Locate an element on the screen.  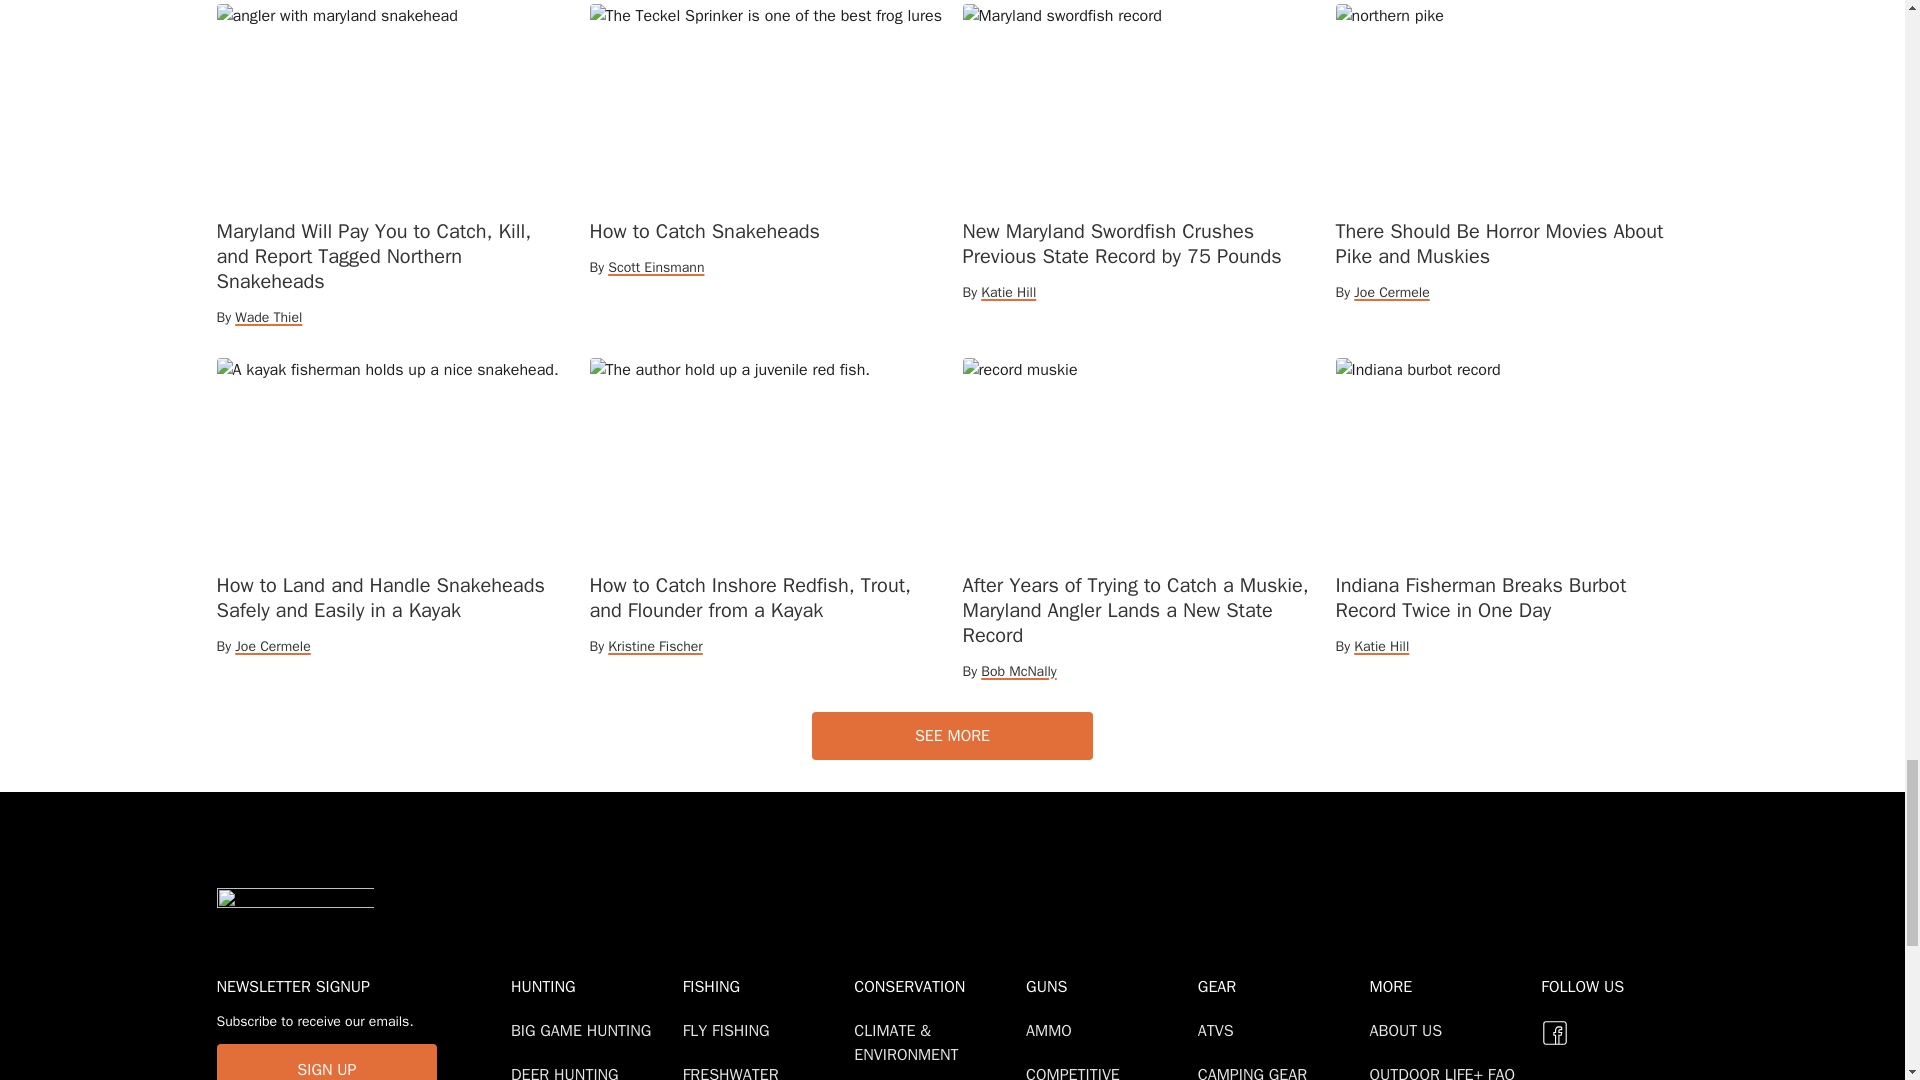
Hunting is located at coordinates (592, 987).